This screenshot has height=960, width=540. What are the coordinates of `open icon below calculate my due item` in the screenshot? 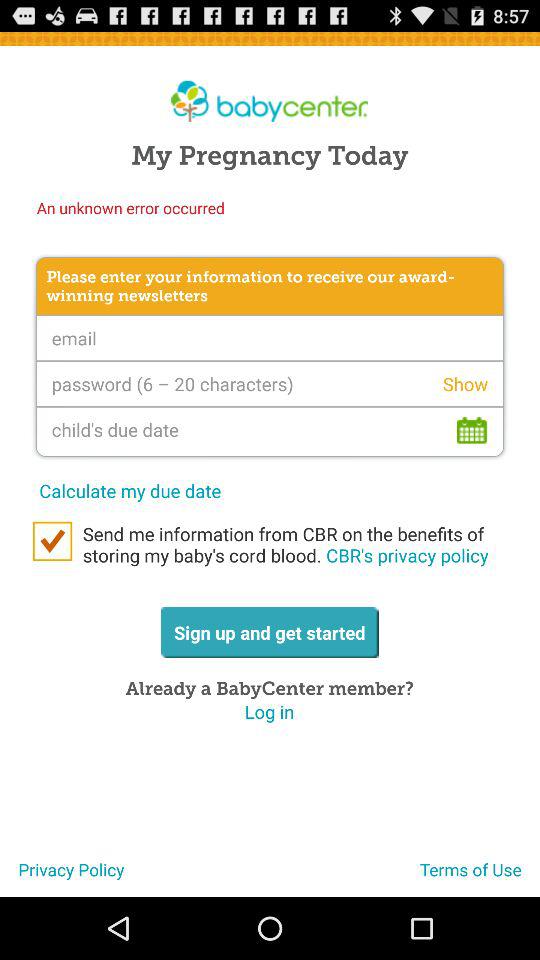 It's located at (290, 544).